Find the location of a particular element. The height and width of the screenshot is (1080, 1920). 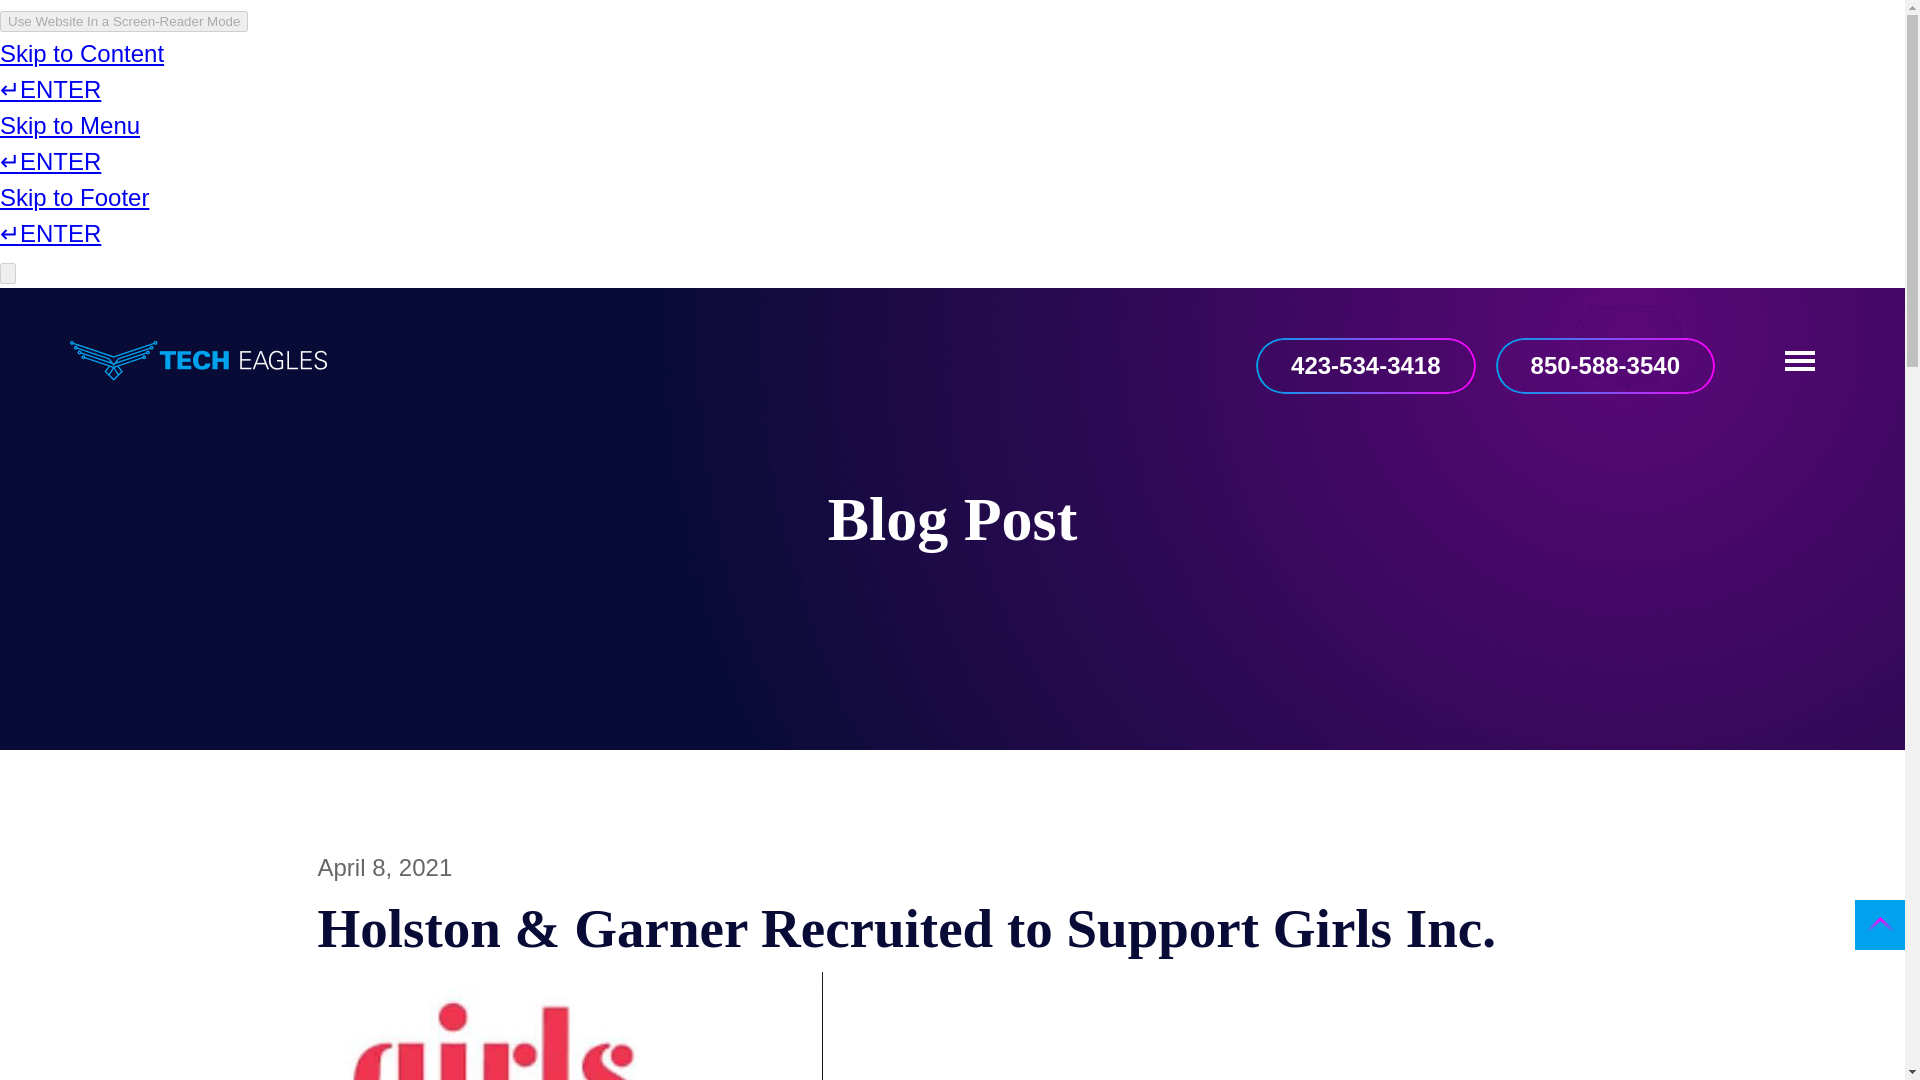

Toggle navigation is located at coordinates (1810, 360).